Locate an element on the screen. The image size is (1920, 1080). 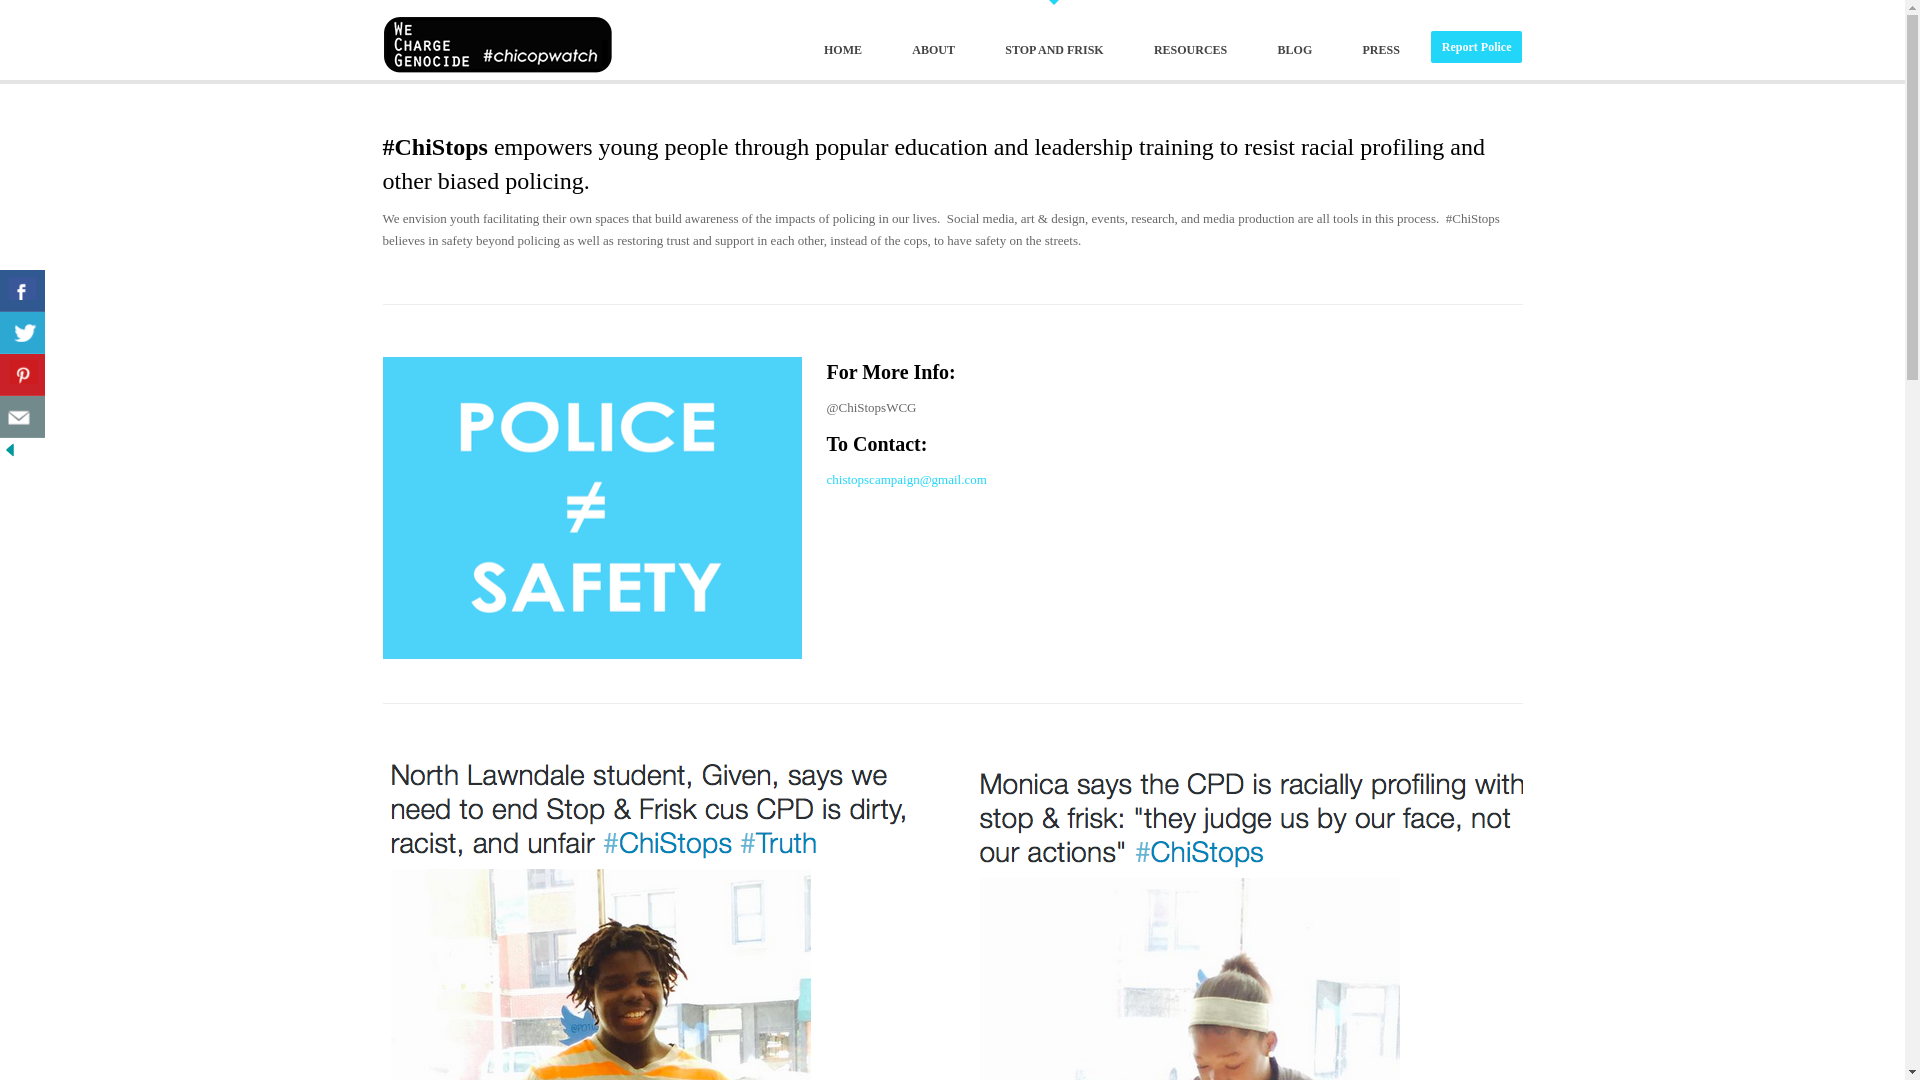
We Charge Genocide is located at coordinates (497, 40).